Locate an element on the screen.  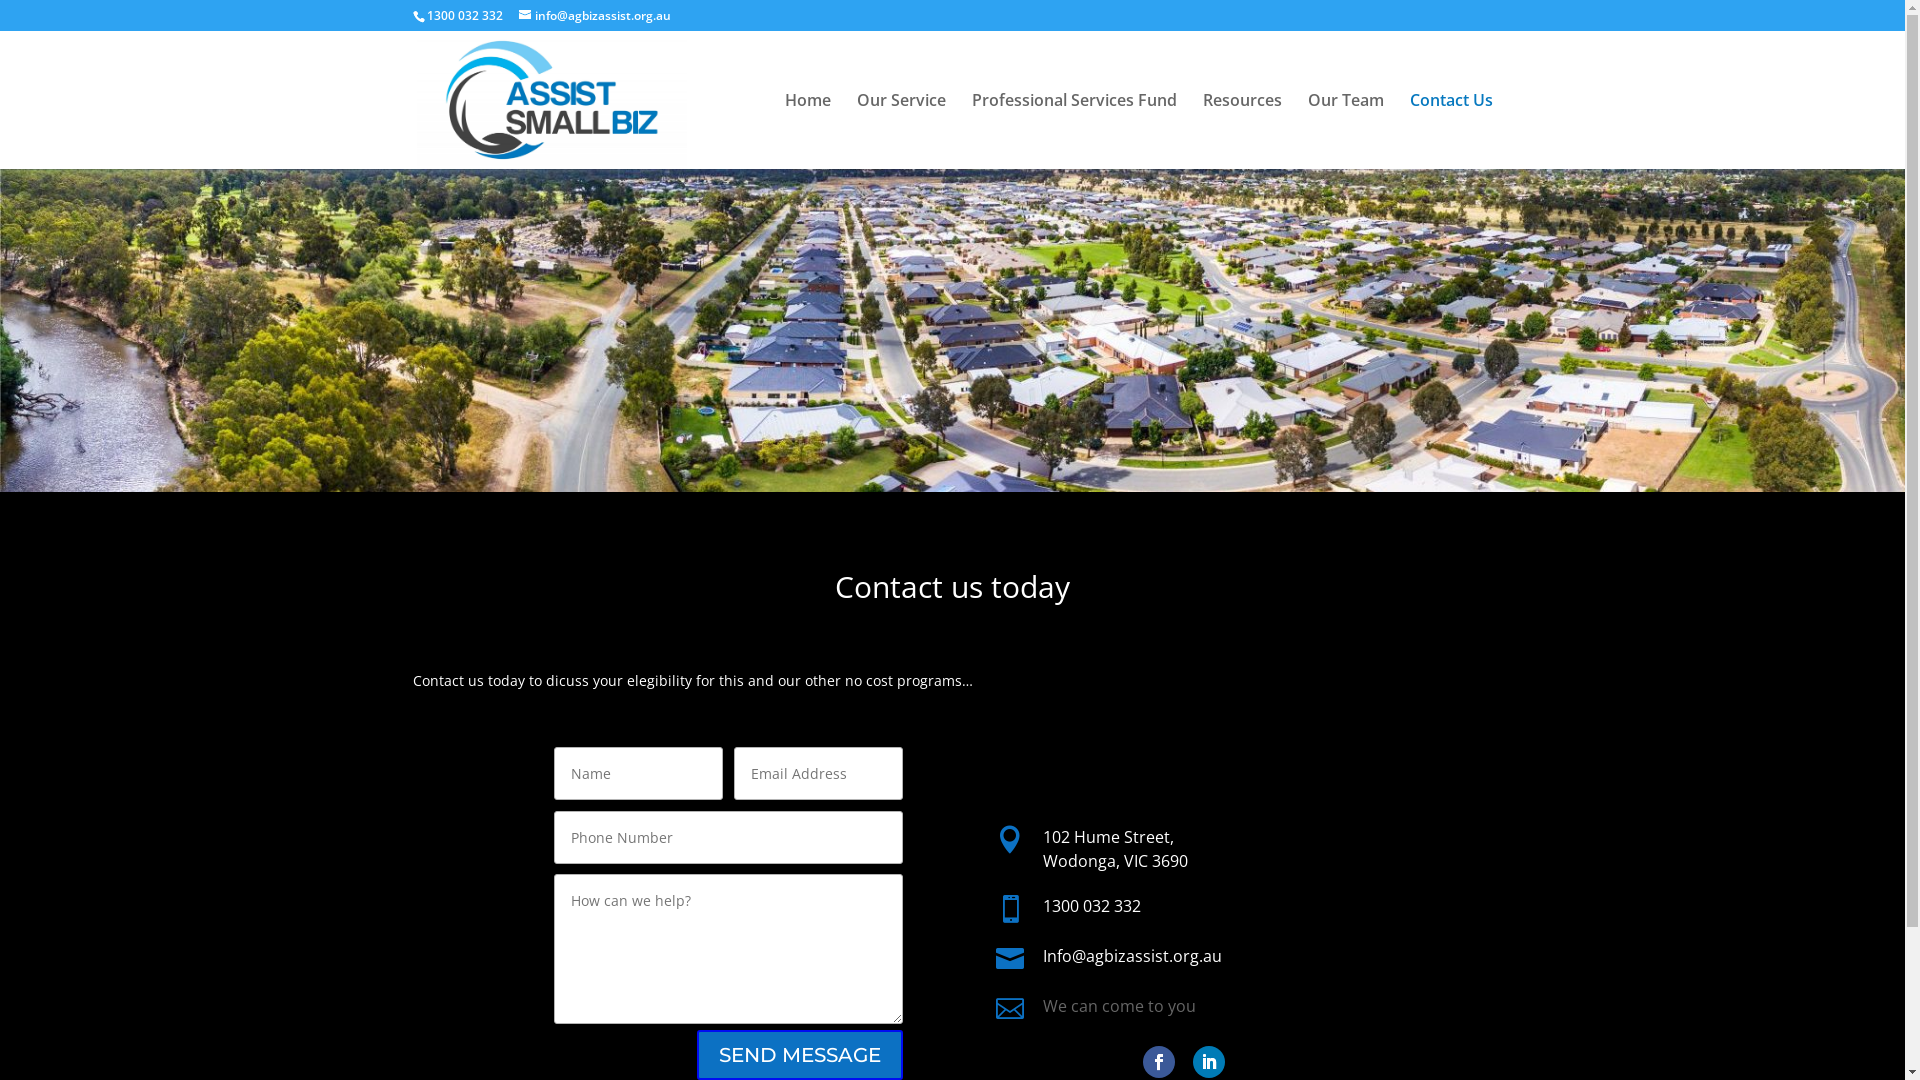
Follow on LinkedIn is located at coordinates (1209, 1062).